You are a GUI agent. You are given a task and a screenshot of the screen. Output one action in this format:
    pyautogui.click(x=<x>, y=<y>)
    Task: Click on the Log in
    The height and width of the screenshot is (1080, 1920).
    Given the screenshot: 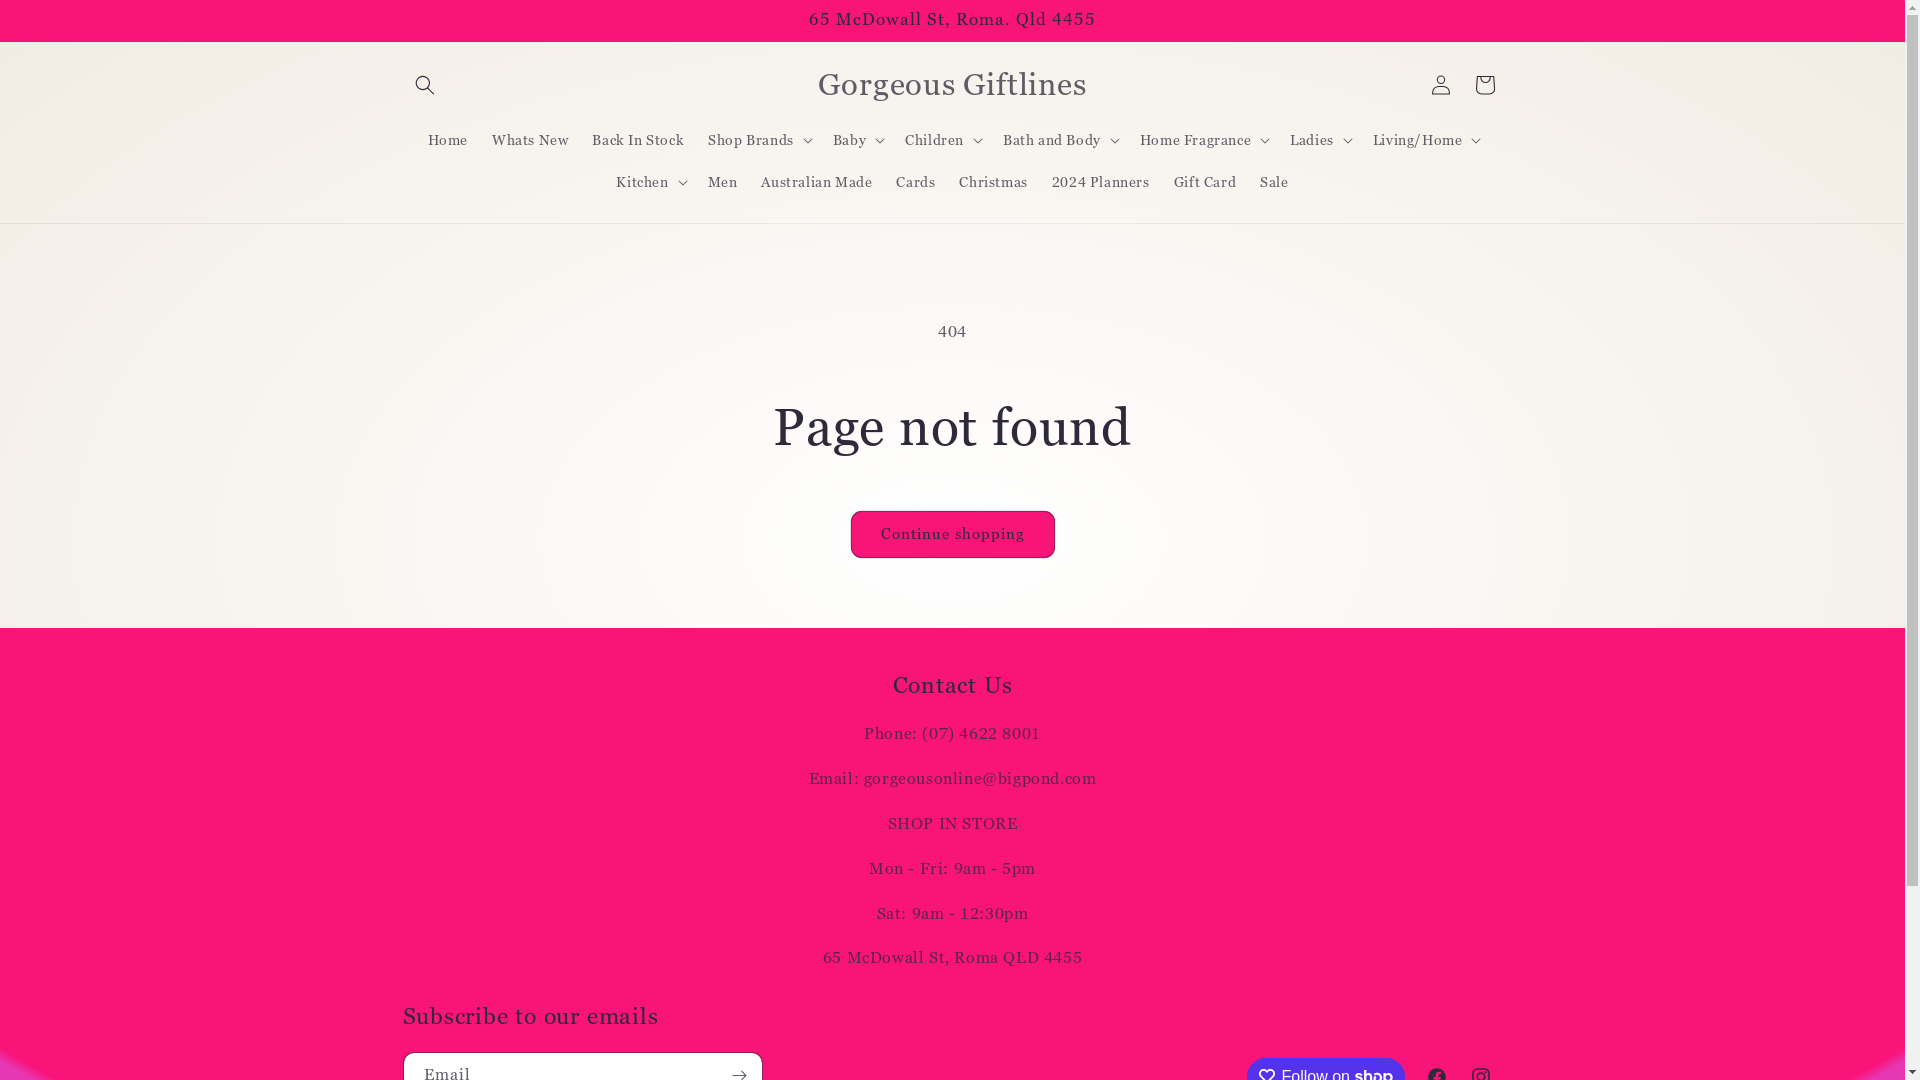 What is the action you would take?
    pyautogui.click(x=1440, y=85)
    